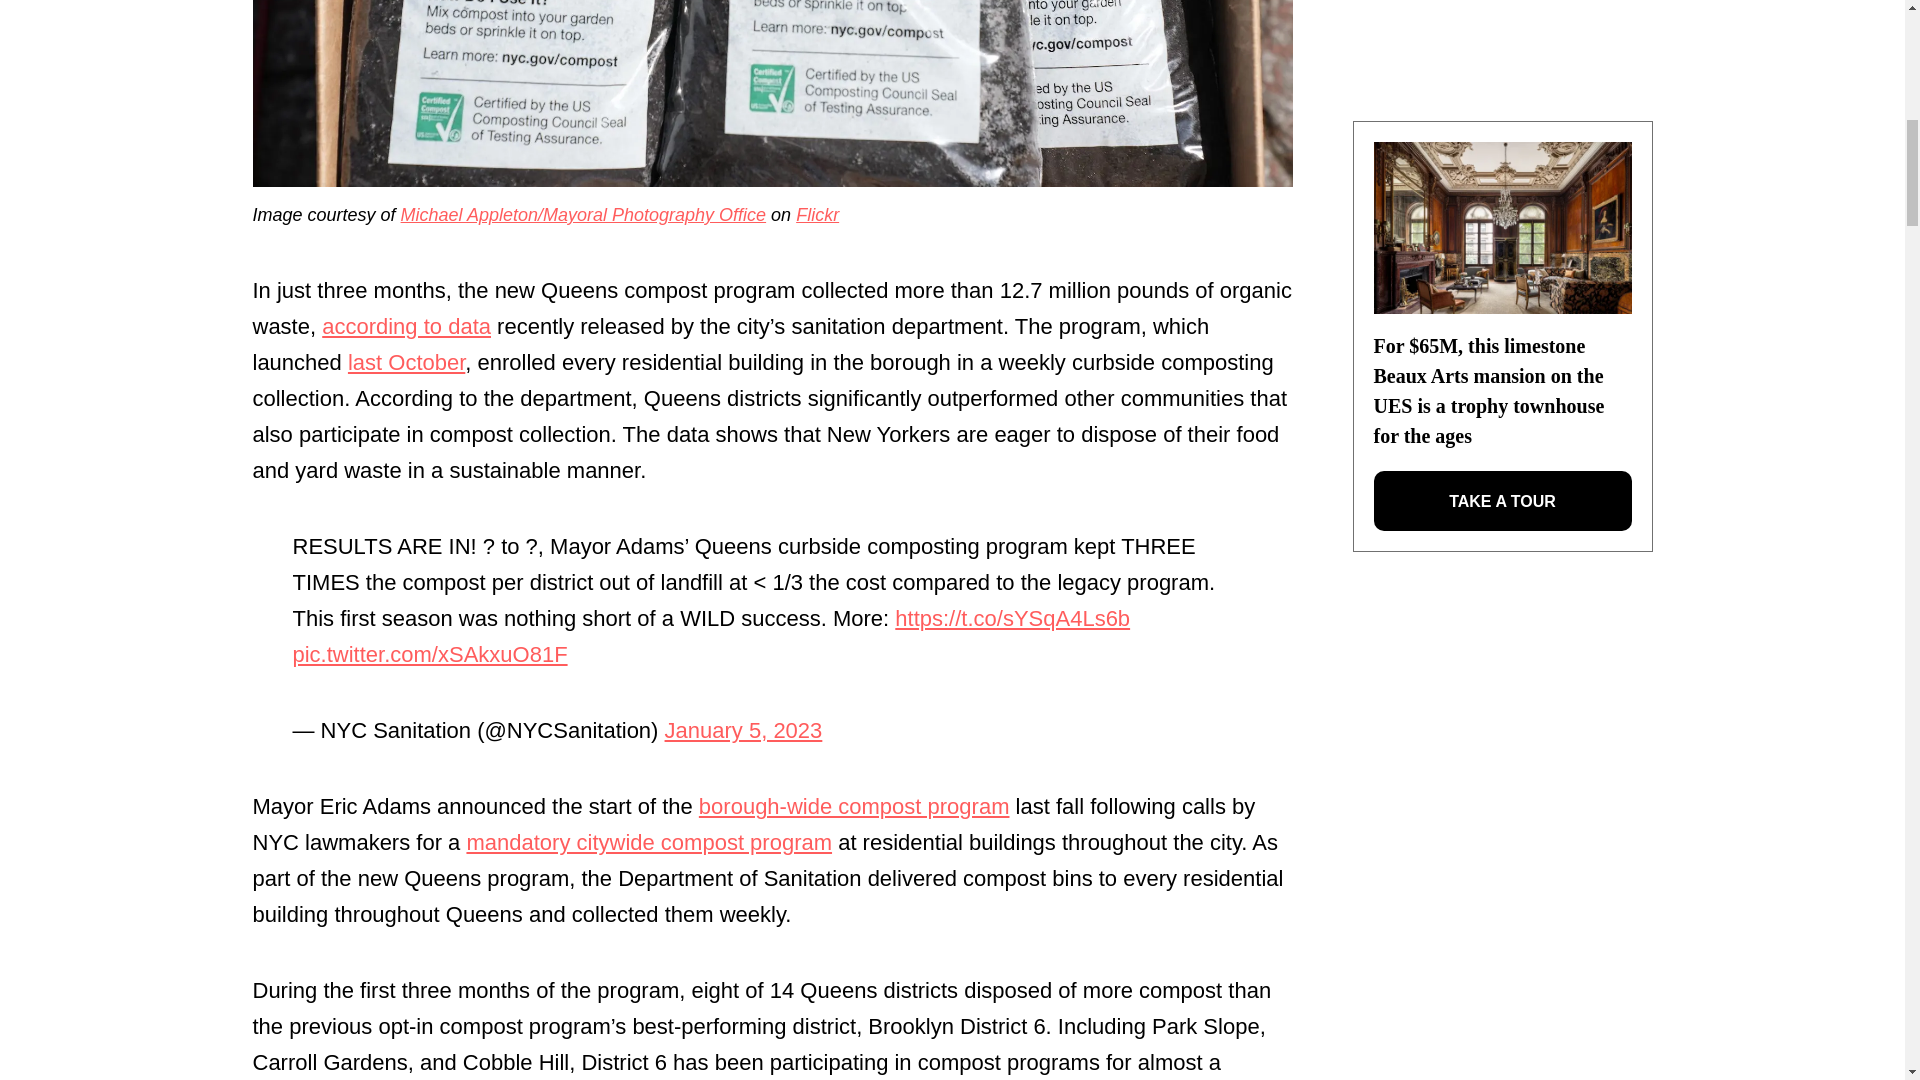  Describe the element at coordinates (854, 806) in the screenshot. I see `borough-wide compost program` at that location.